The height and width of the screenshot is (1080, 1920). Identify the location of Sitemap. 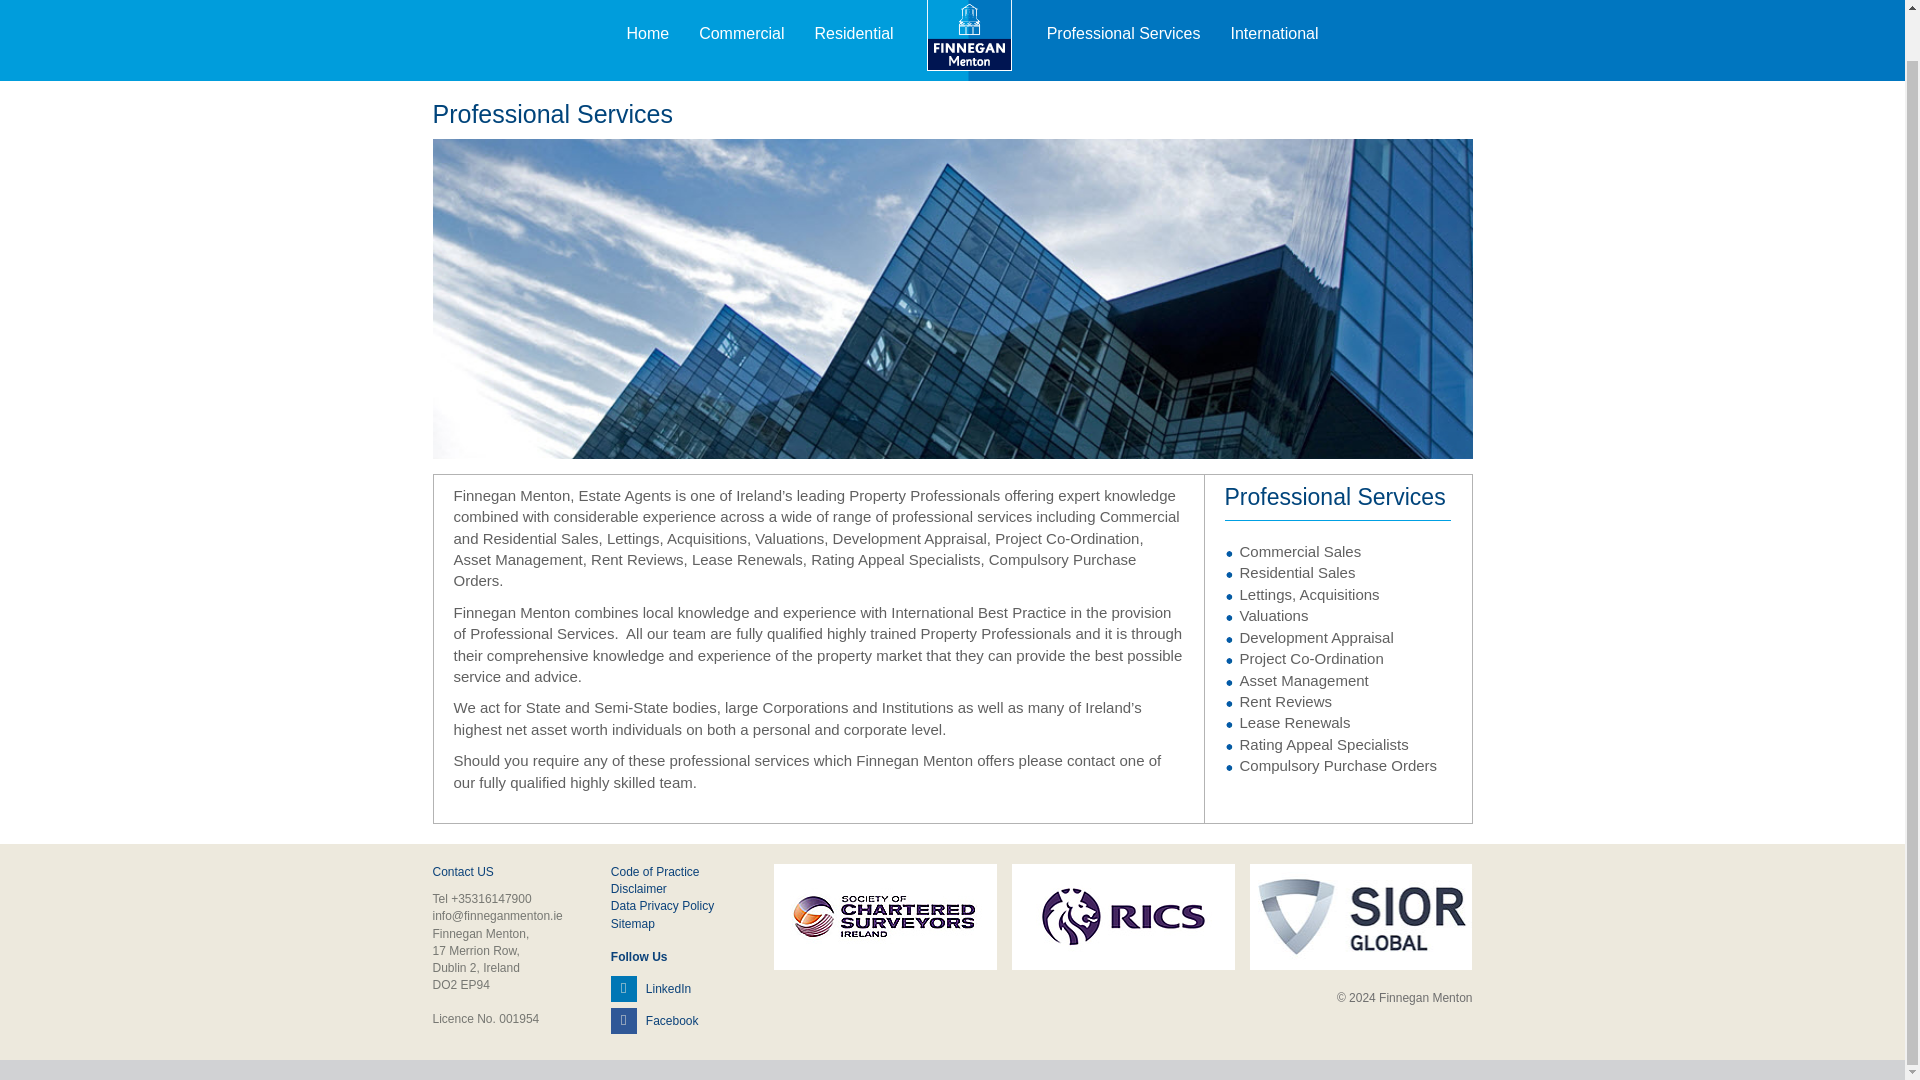
(632, 923).